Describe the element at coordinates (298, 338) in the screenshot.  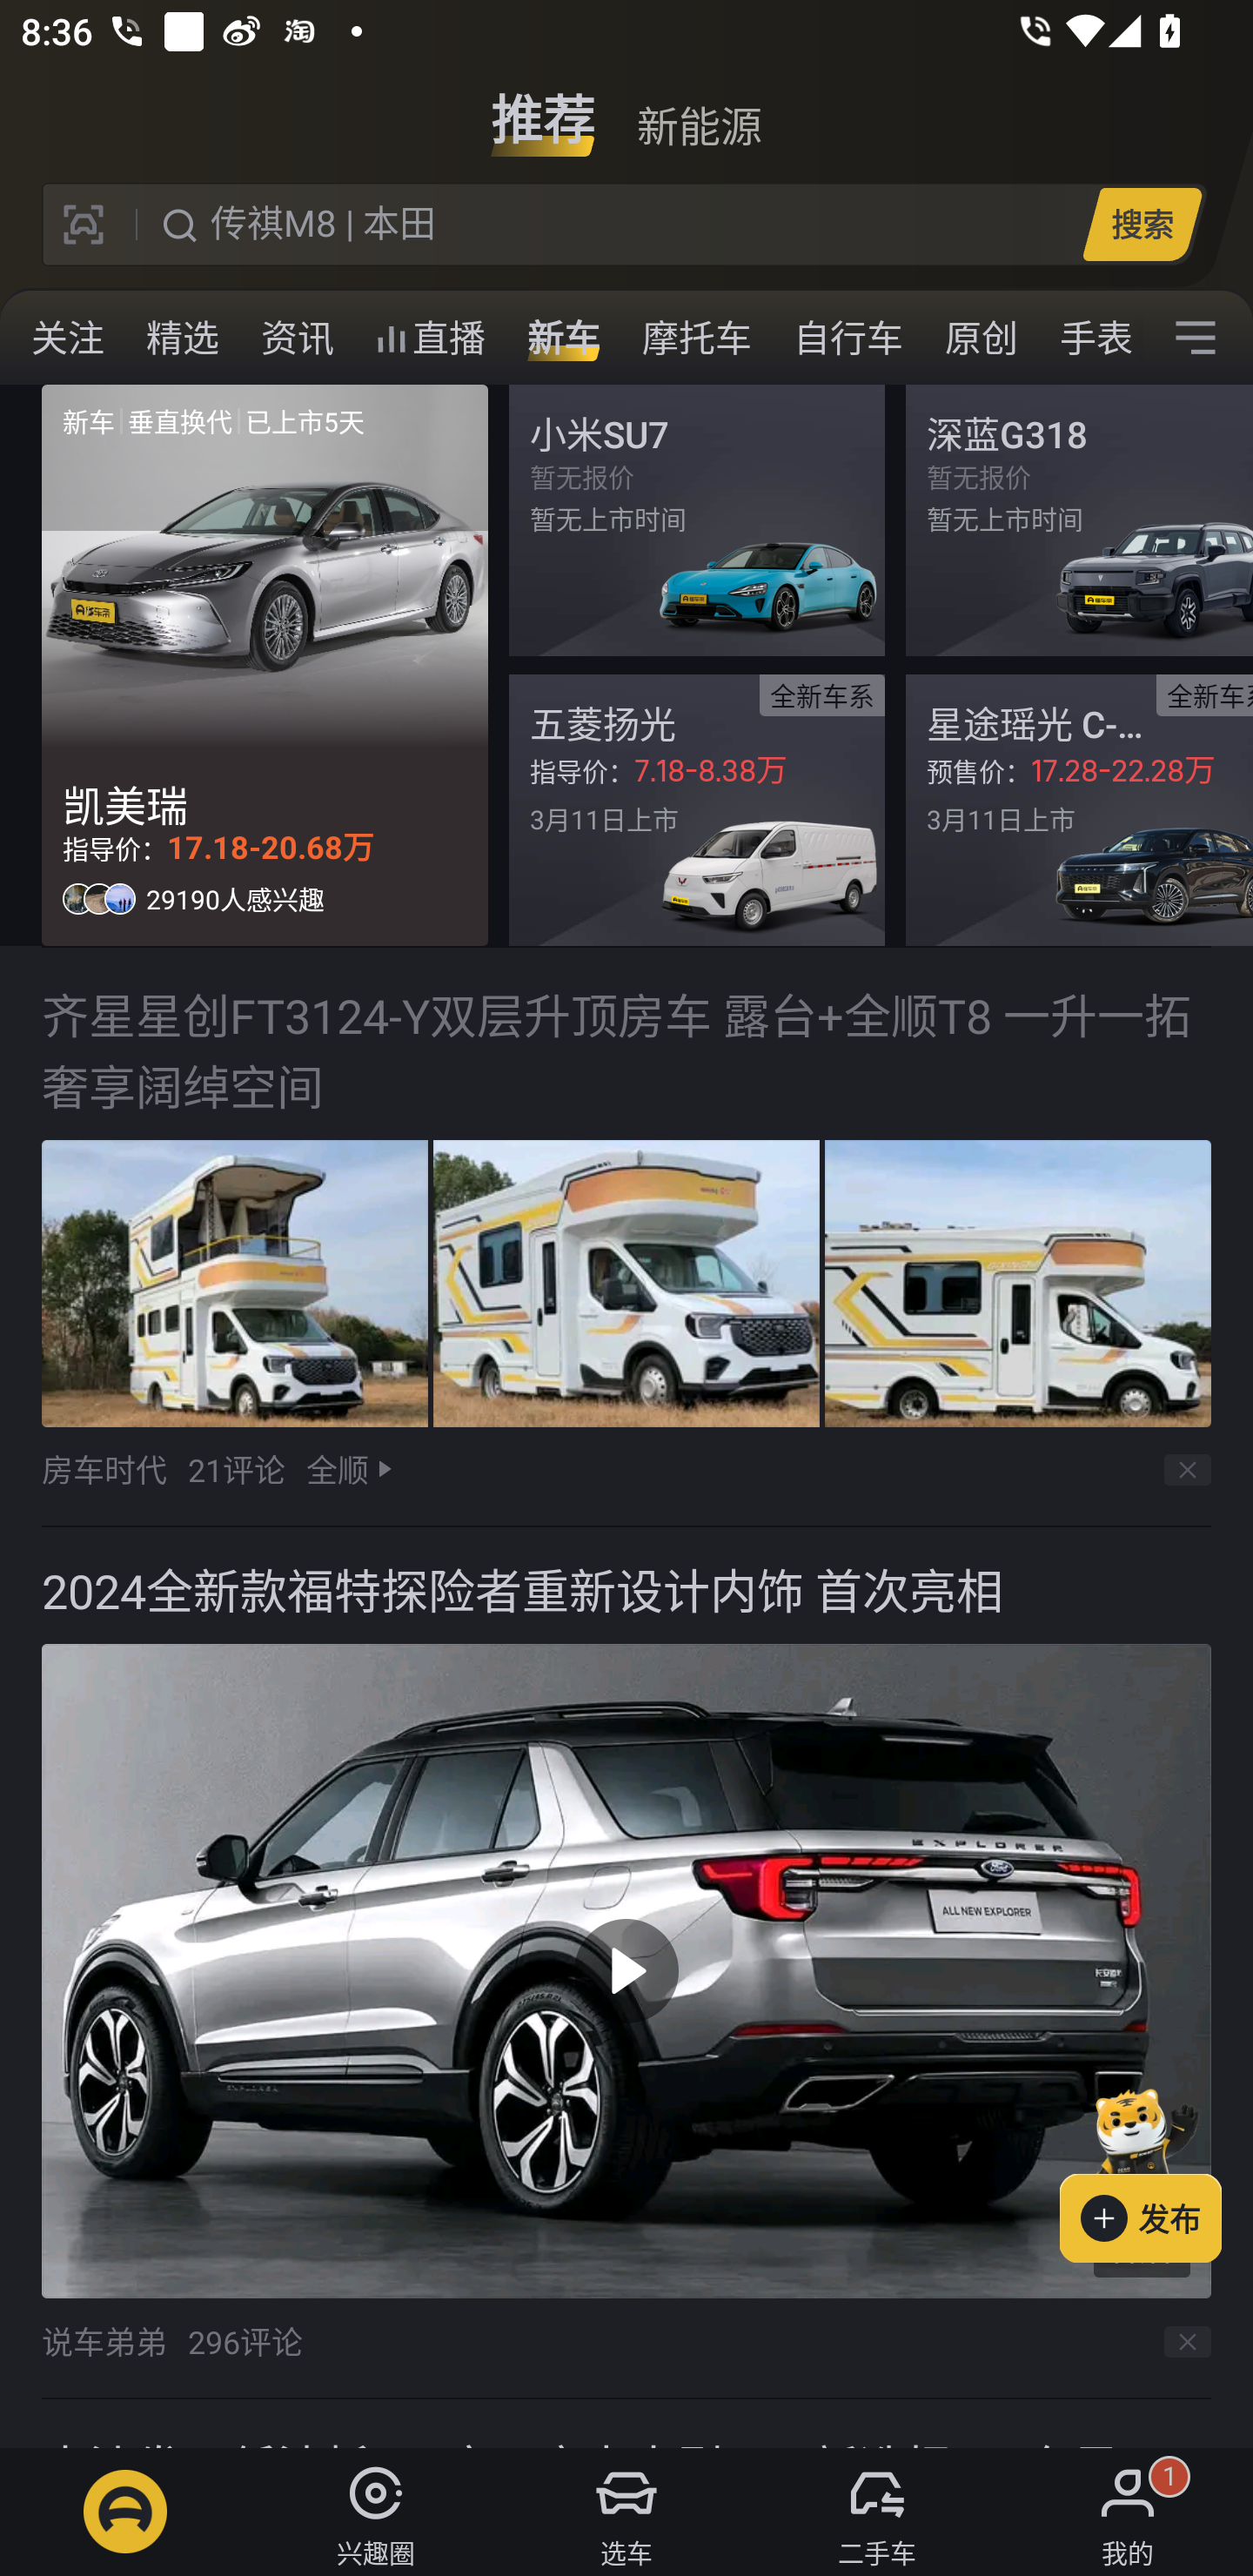
I see `资讯` at that location.